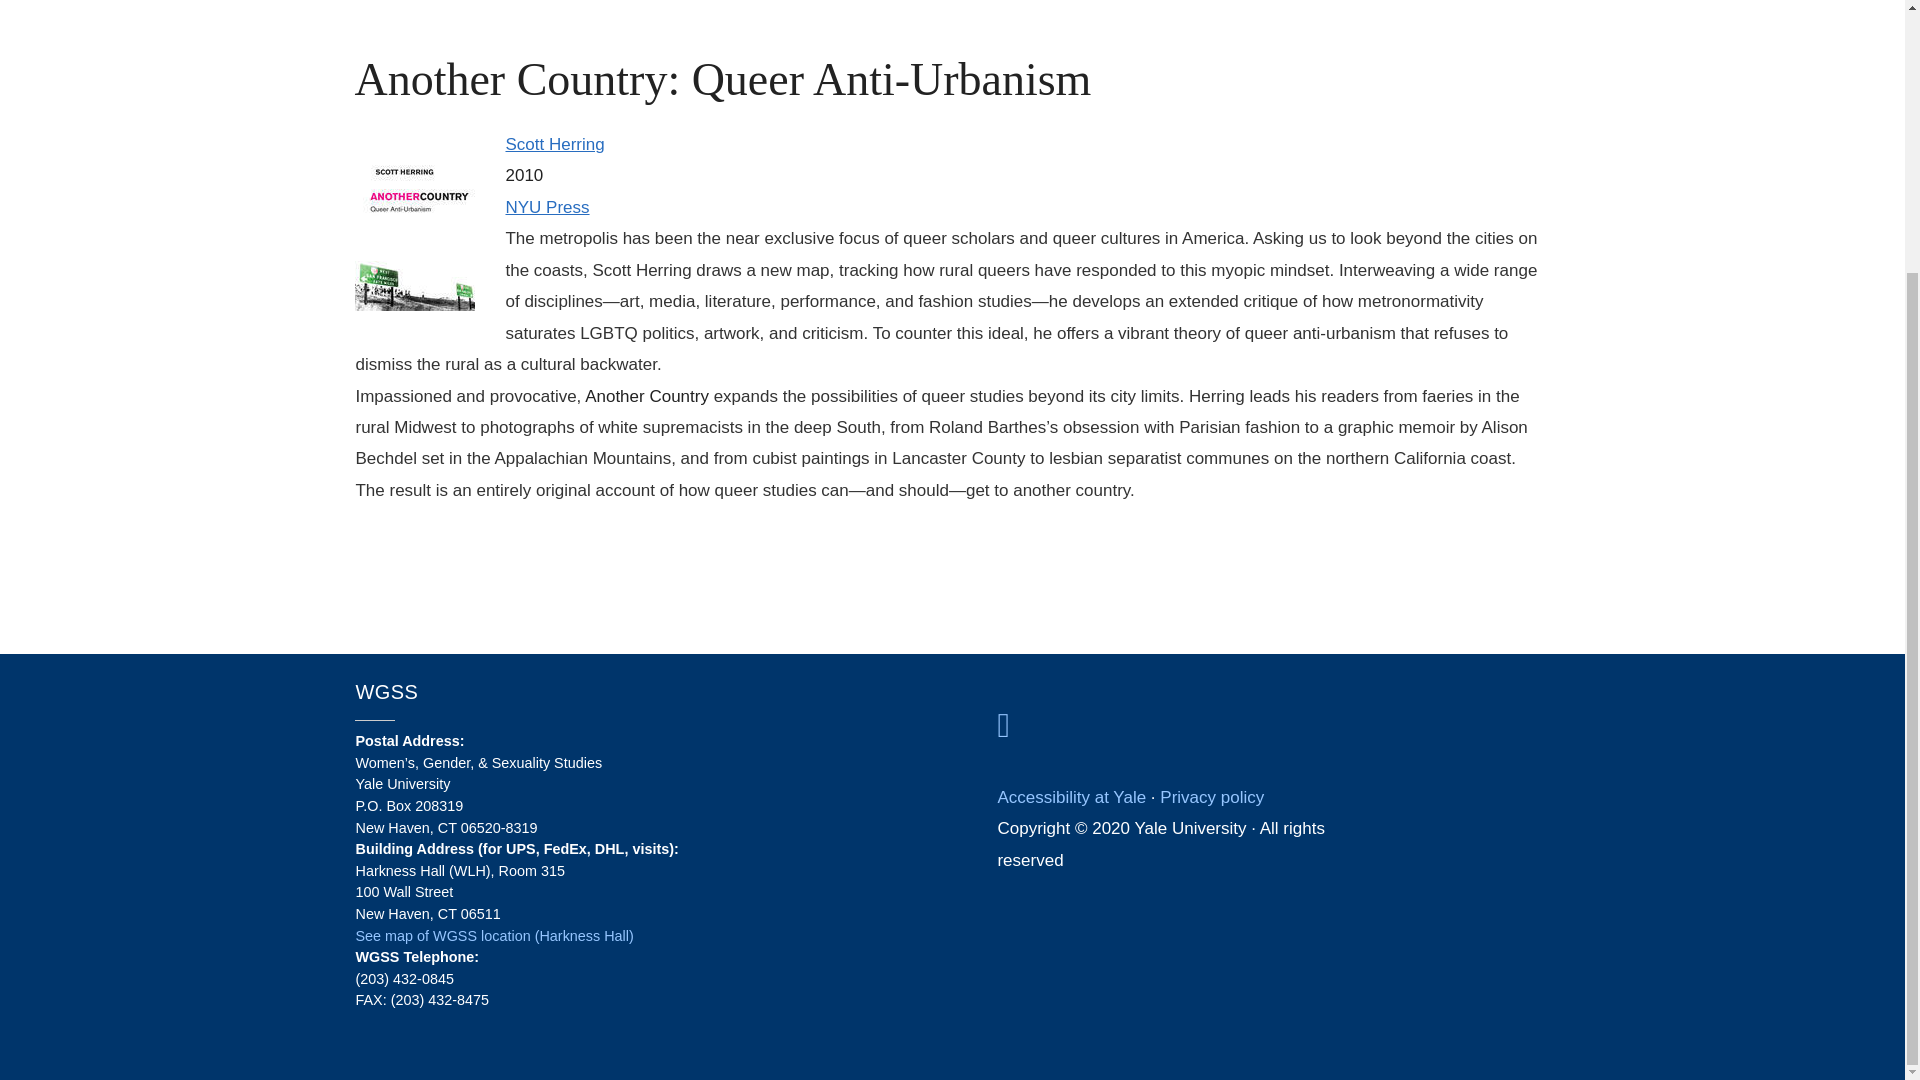  Describe the element at coordinates (1002, 726) in the screenshot. I see `Yale` at that location.